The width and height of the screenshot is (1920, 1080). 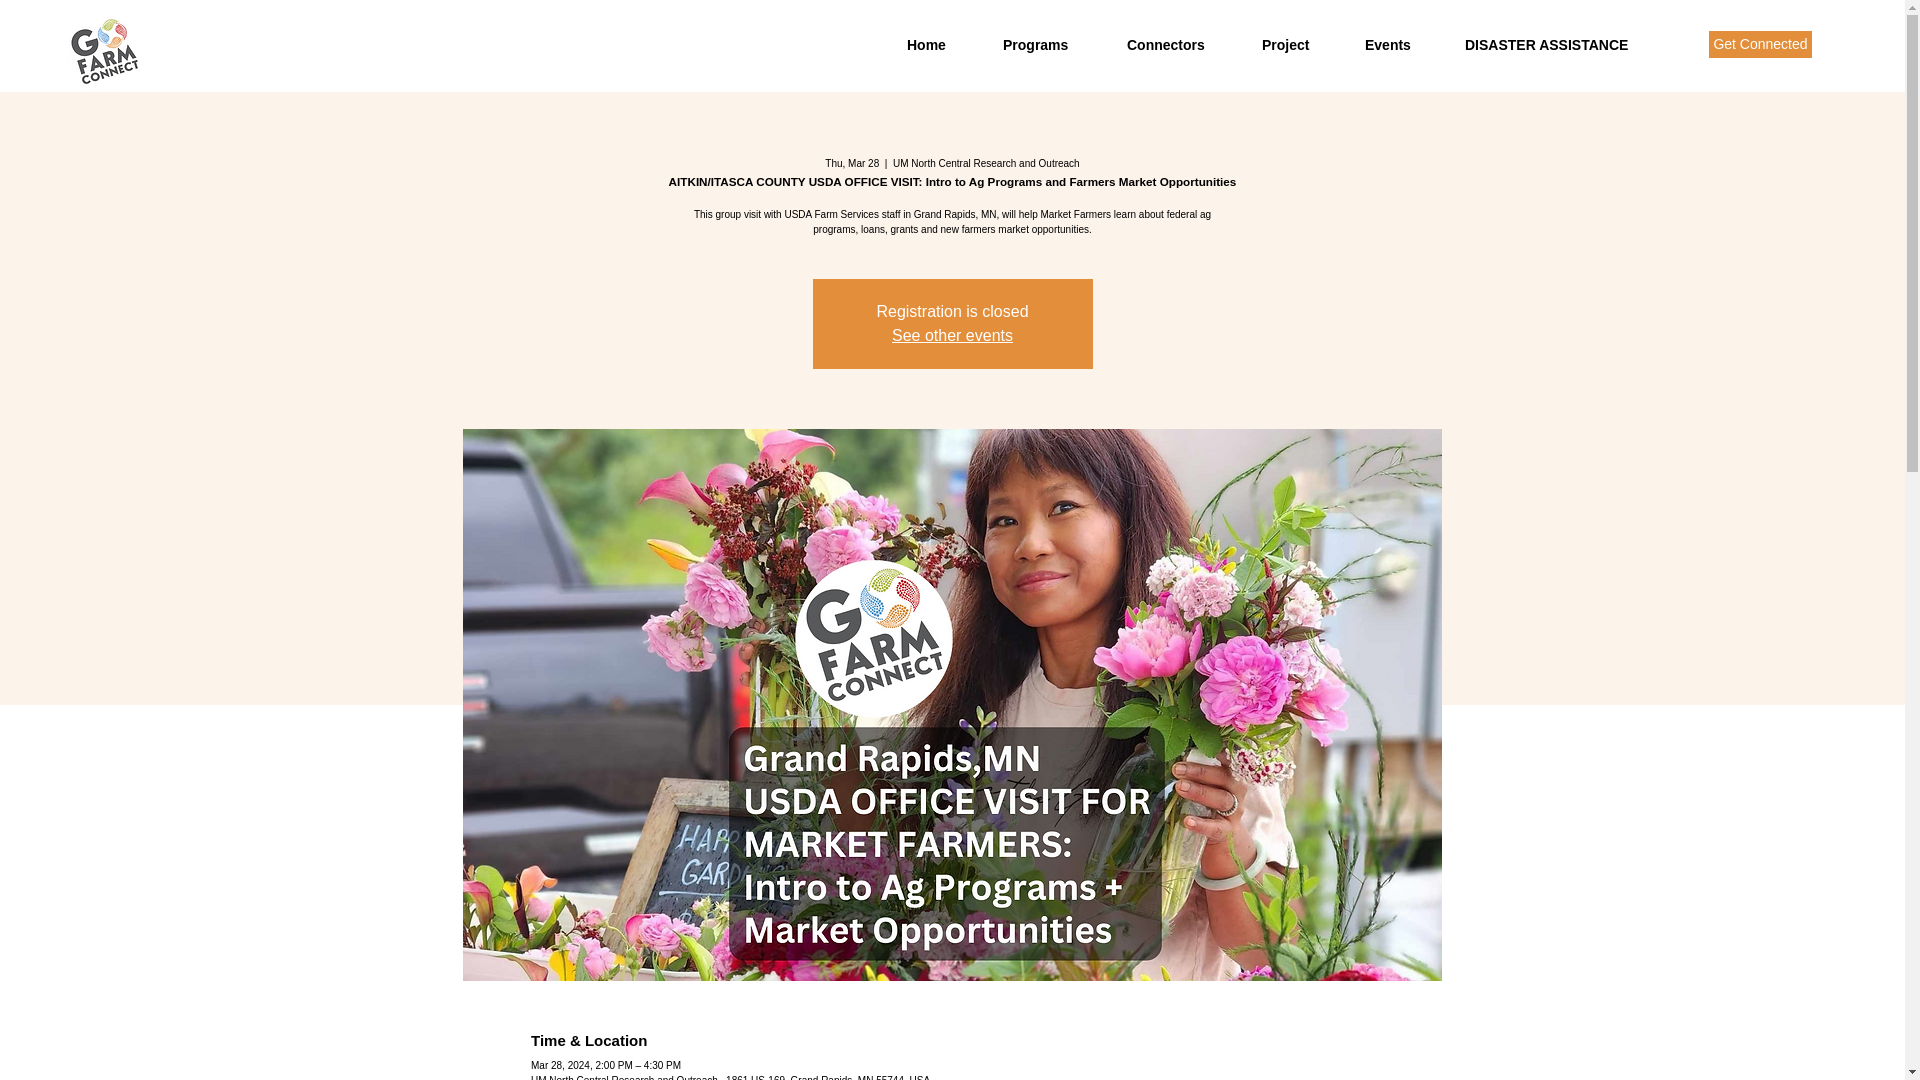 I want to click on Connectors, so click(x=1178, y=45).